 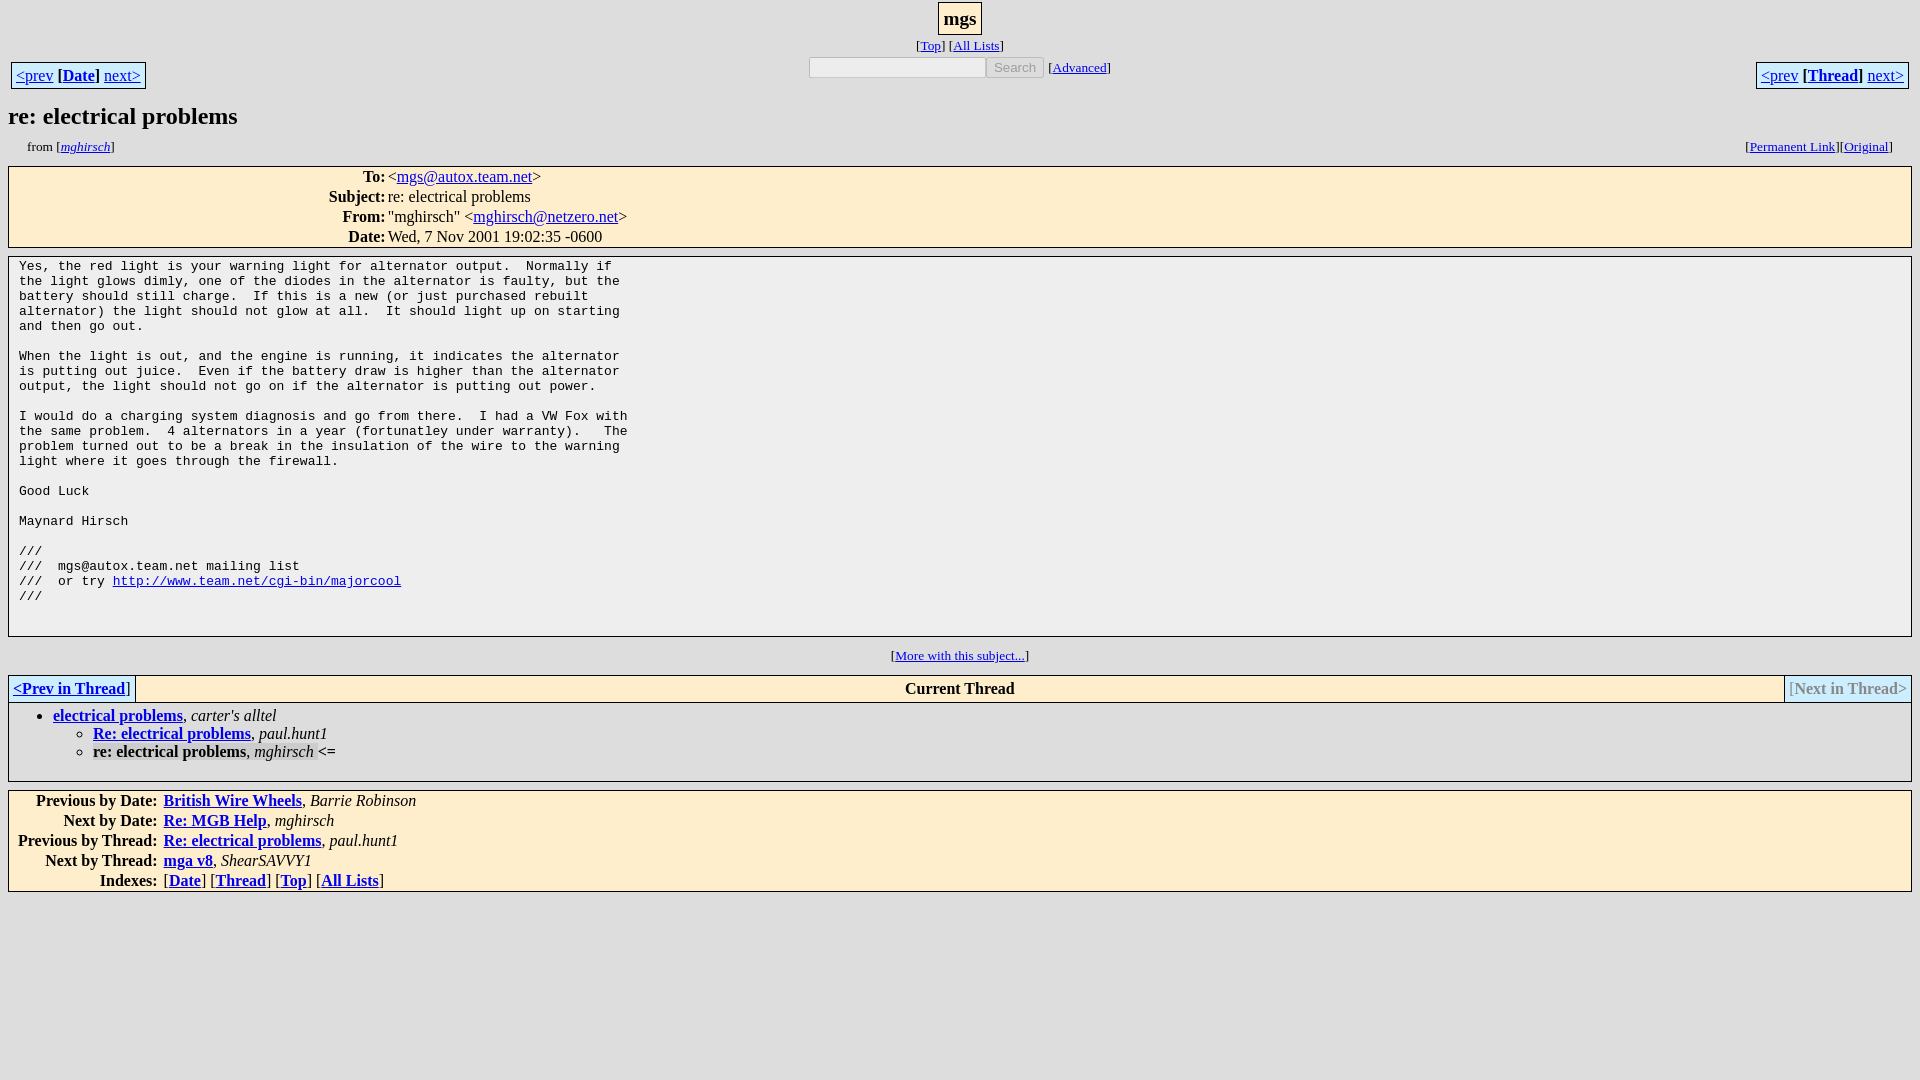 What do you see at coordinates (1080, 67) in the screenshot?
I see `Advanced` at bounding box center [1080, 67].